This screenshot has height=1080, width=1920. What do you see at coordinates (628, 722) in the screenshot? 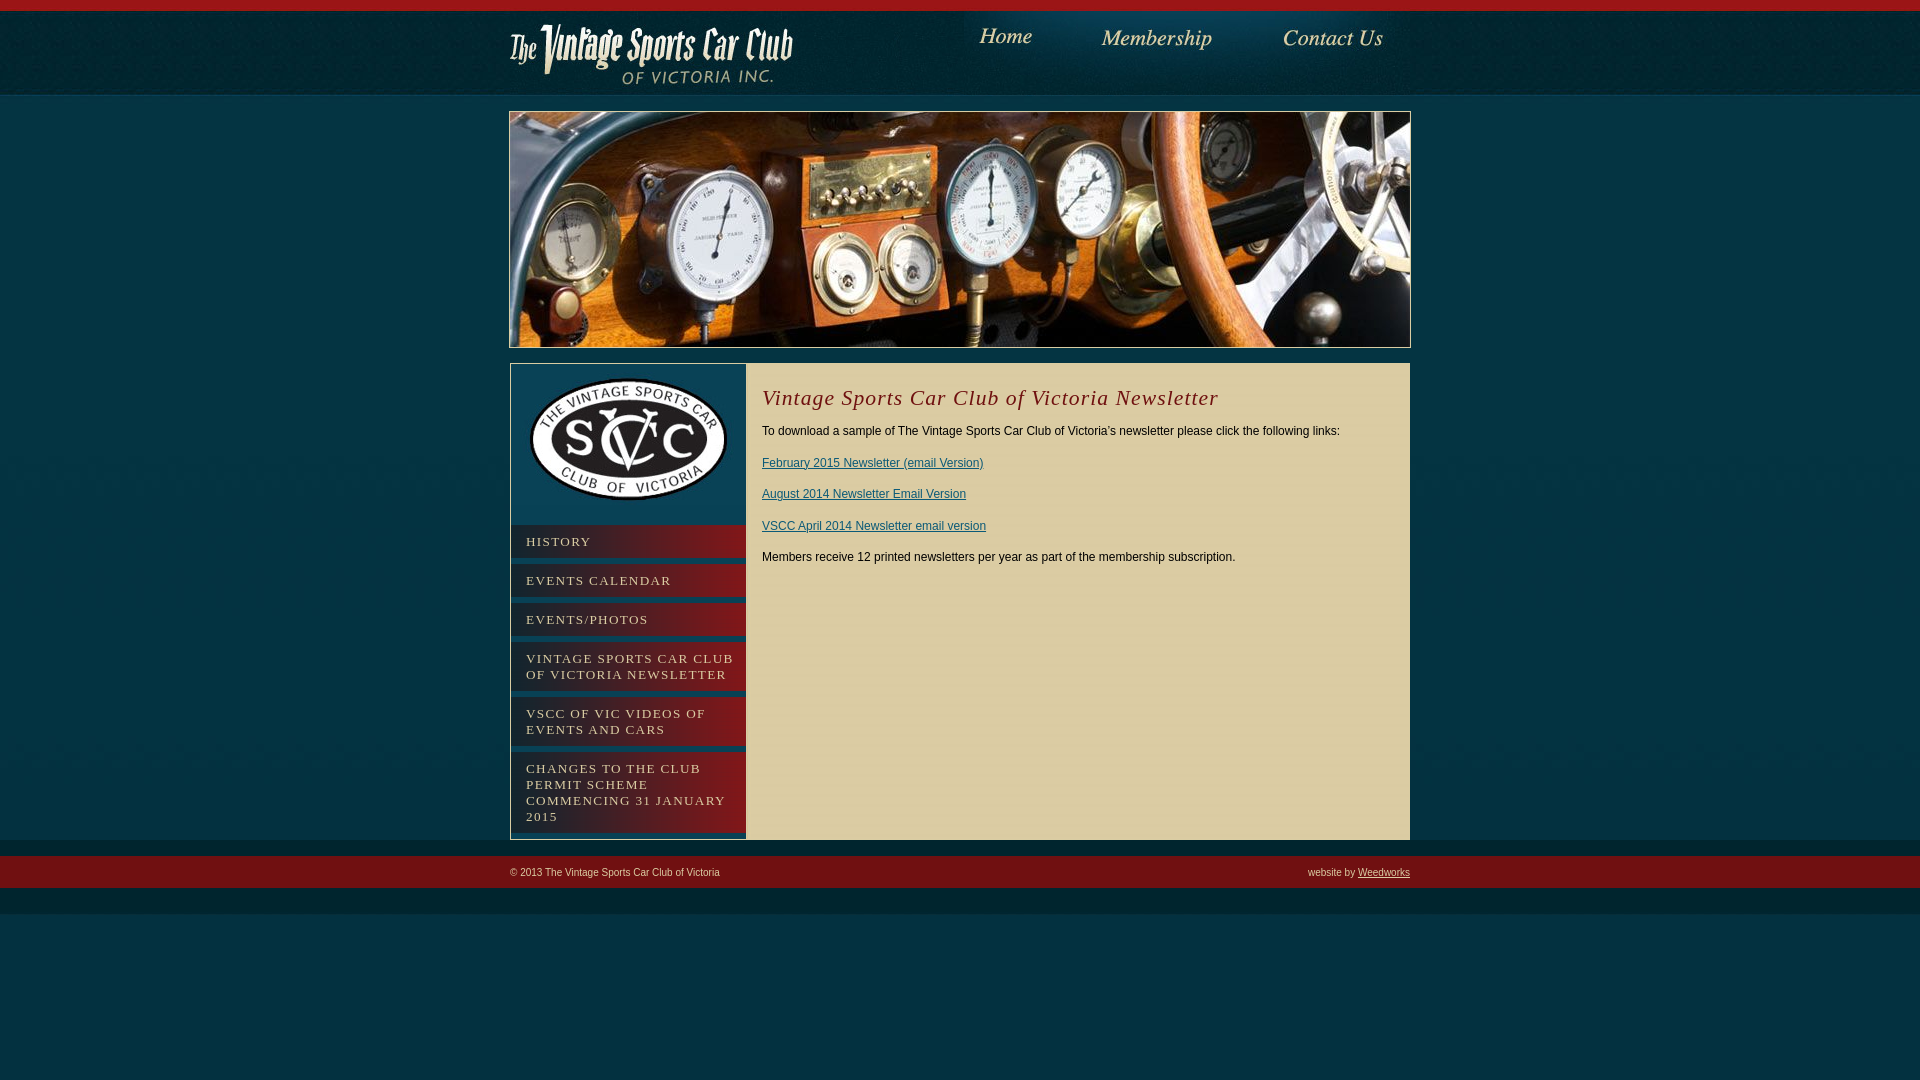
I see `VSCC OF VIC VIDEOS OF EVENTS AND CARS` at bounding box center [628, 722].